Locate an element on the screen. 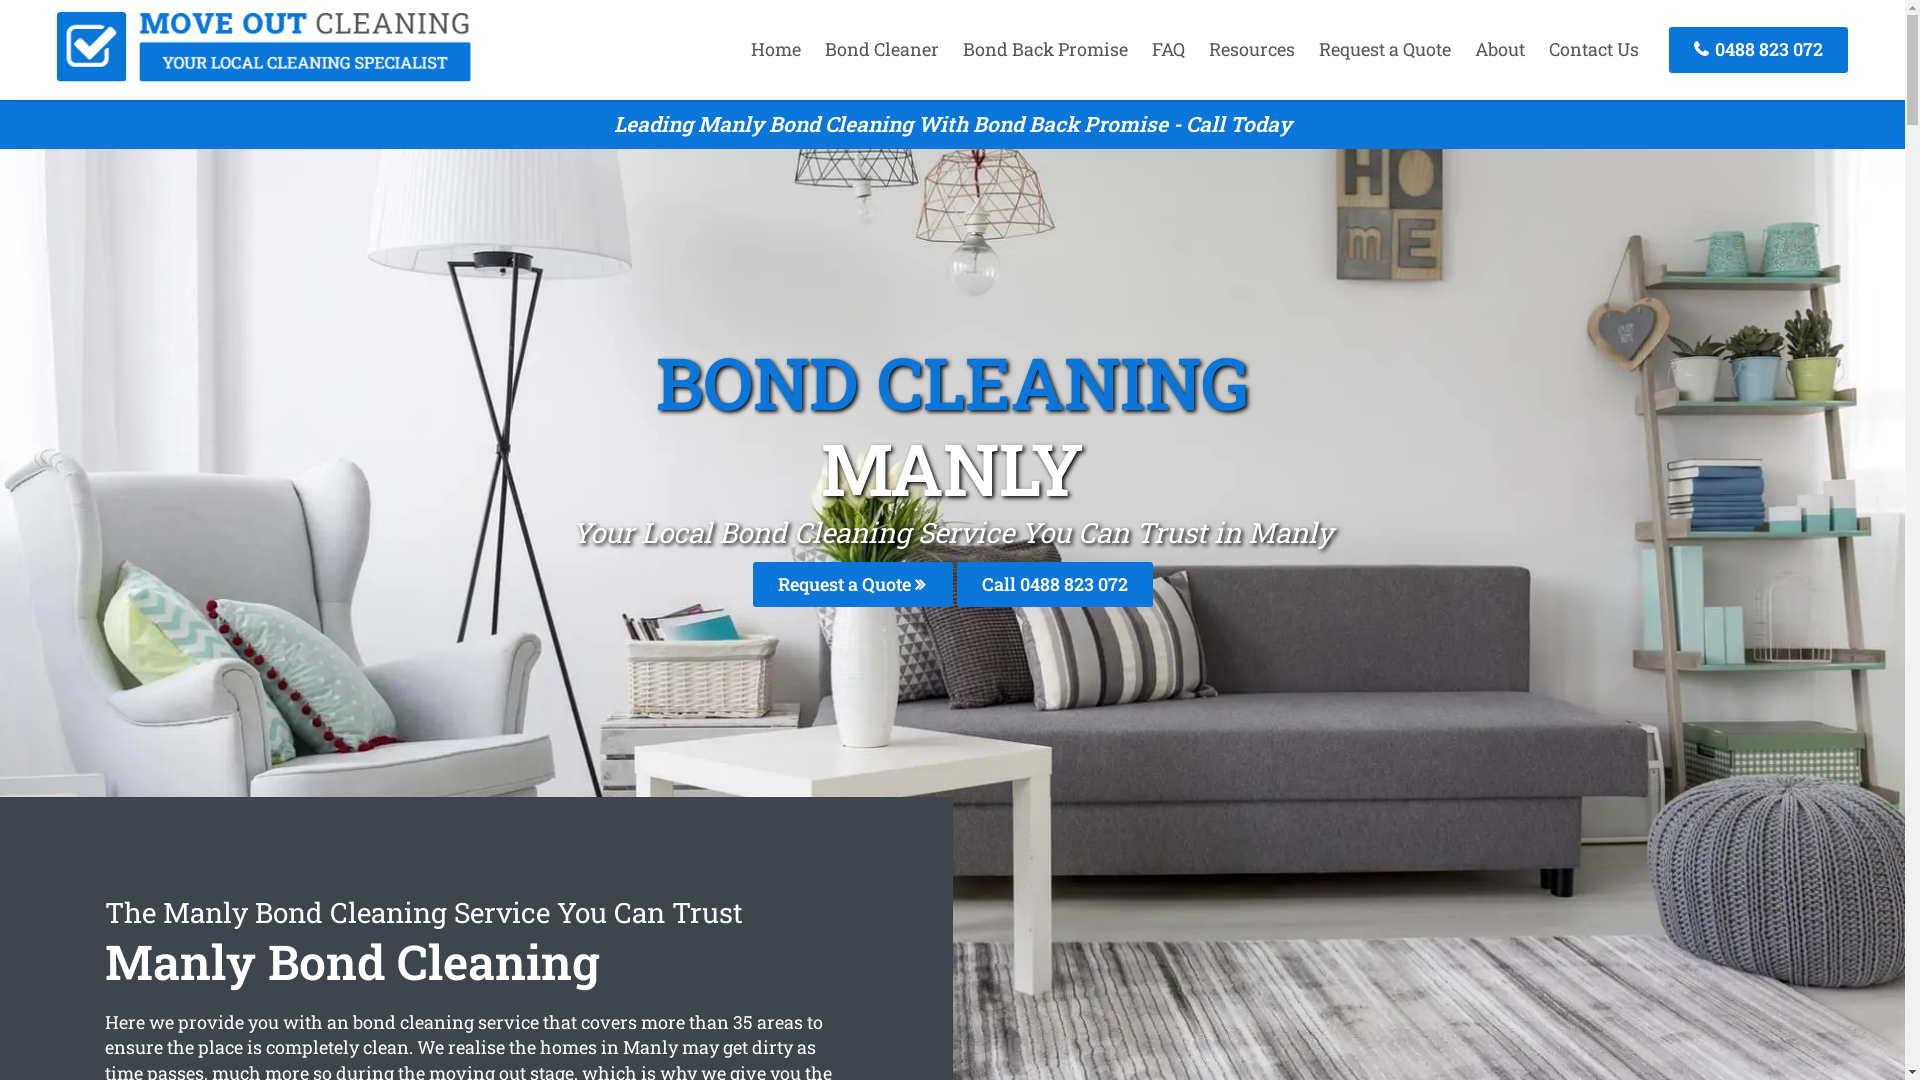 The width and height of the screenshot is (1920, 1080). About is located at coordinates (1500, 49).